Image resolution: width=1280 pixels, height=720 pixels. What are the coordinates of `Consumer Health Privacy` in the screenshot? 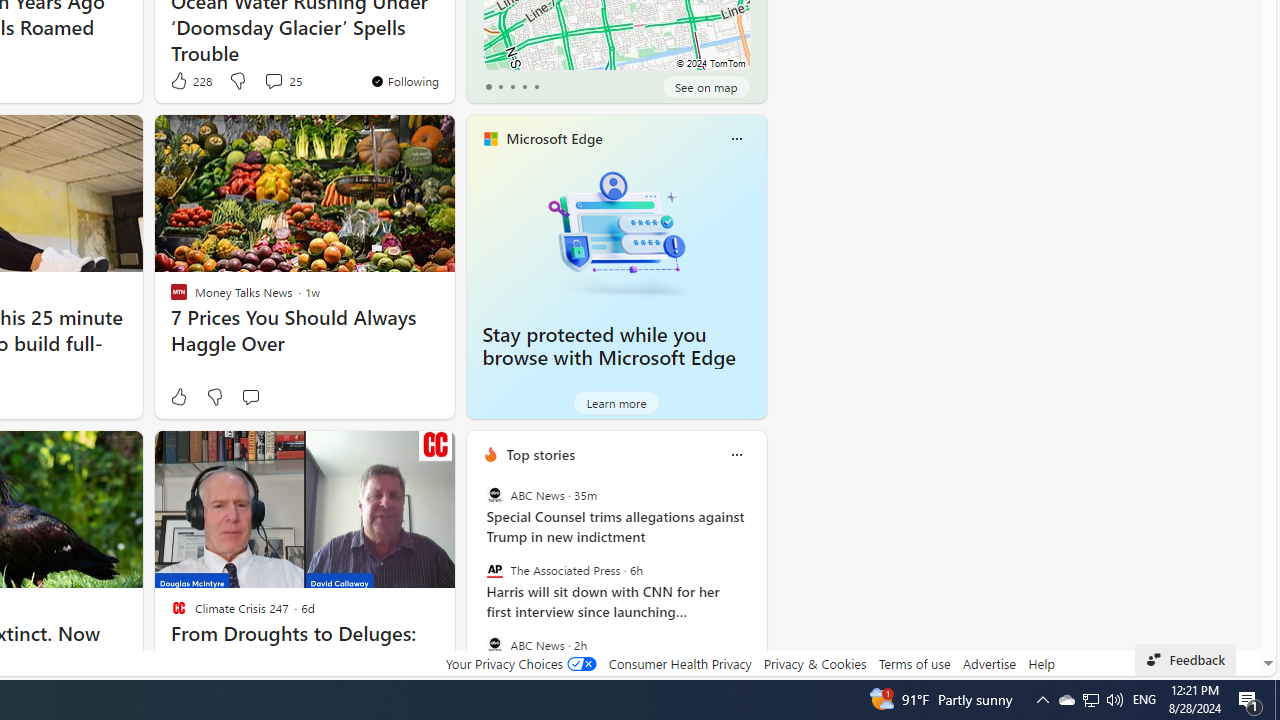 It's located at (680, 663).